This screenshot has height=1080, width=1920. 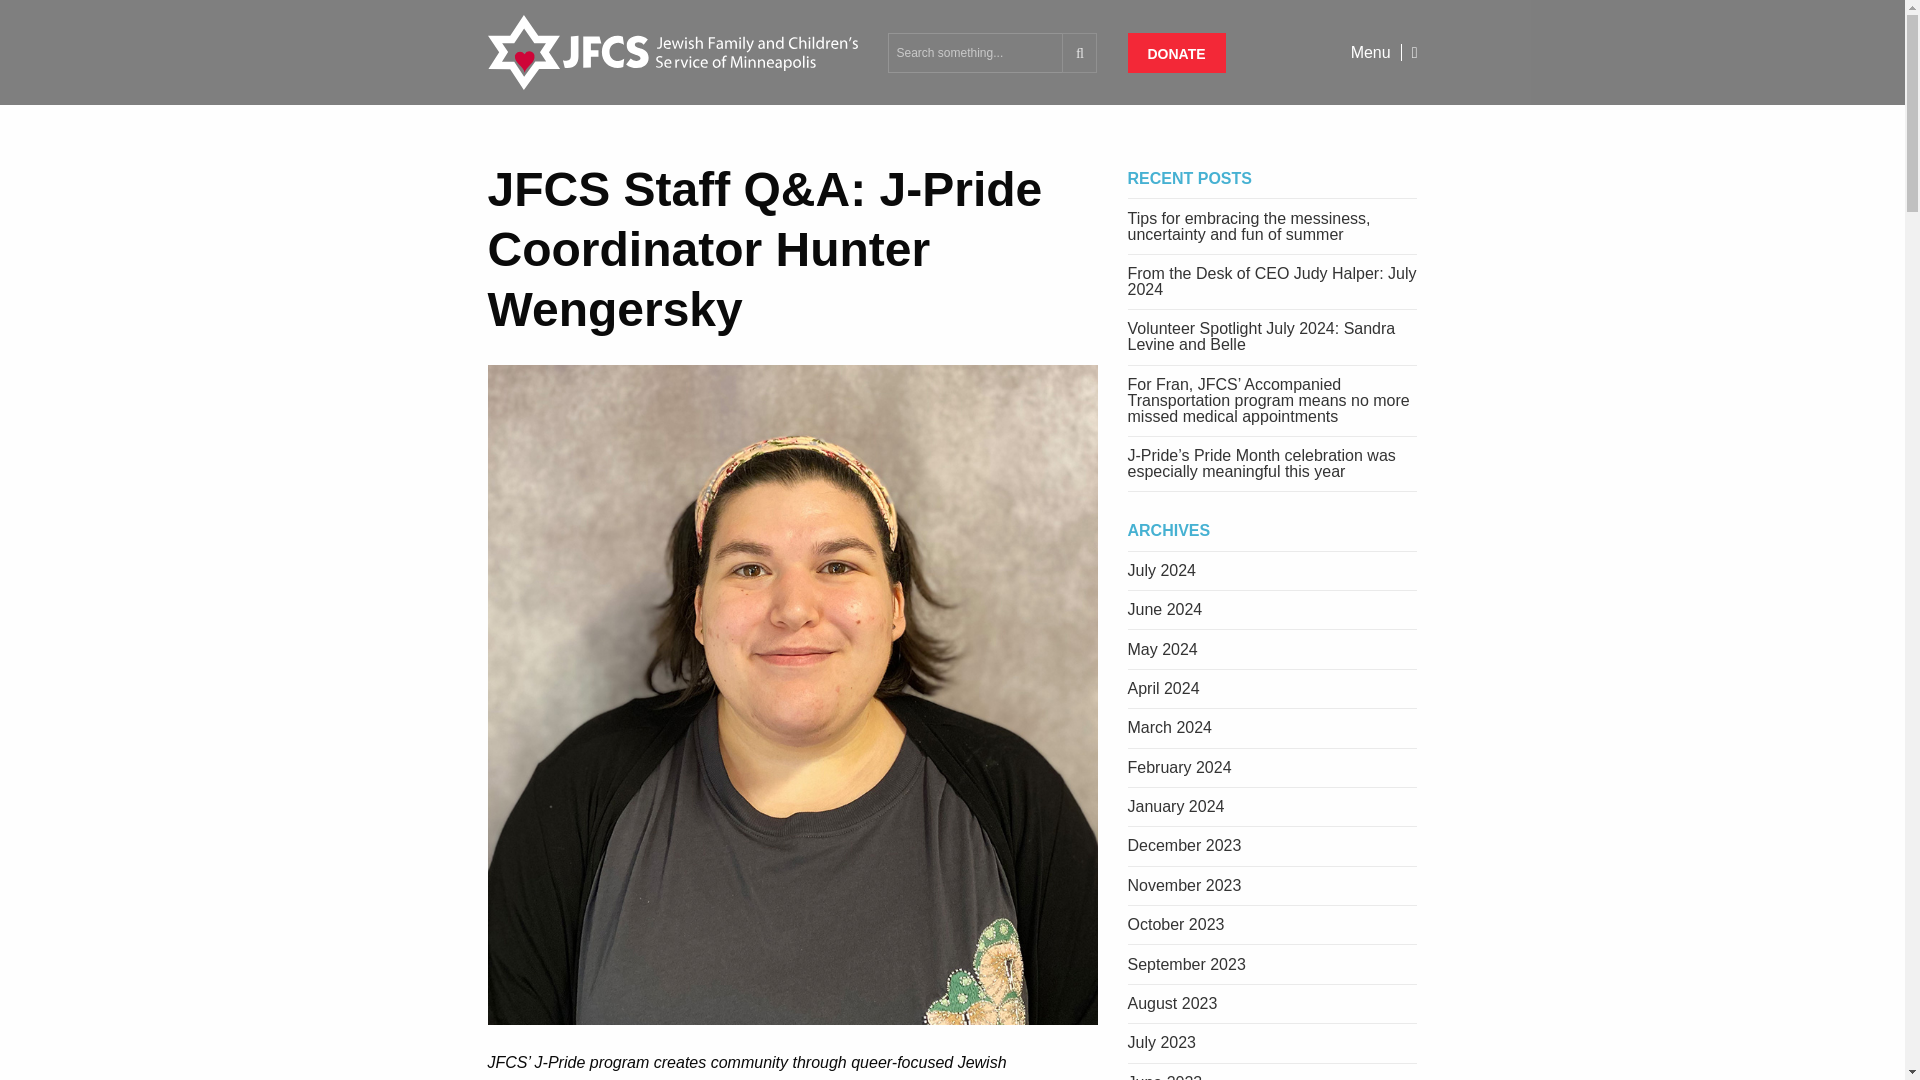 I want to click on April 2024, so click(x=1273, y=688).